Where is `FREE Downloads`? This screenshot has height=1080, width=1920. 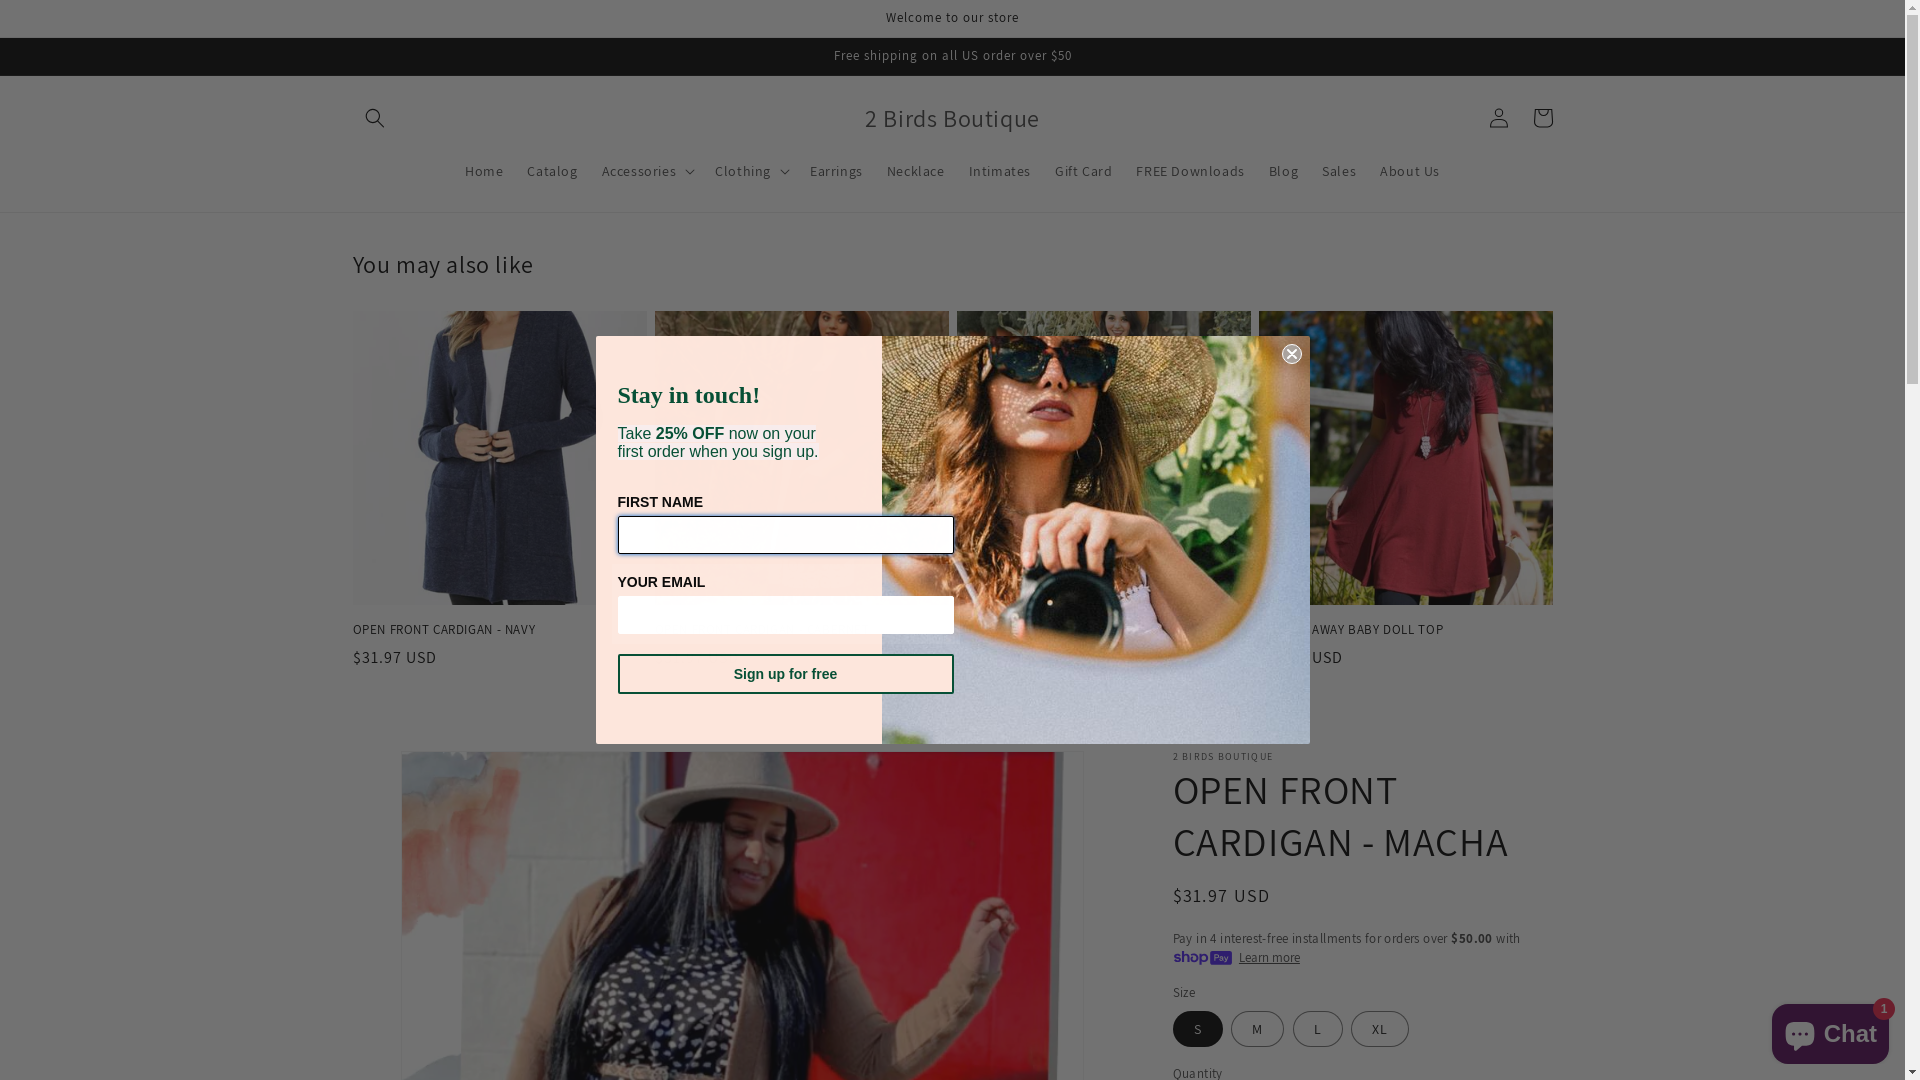
FREE Downloads is located at coordinates (1190, 171).